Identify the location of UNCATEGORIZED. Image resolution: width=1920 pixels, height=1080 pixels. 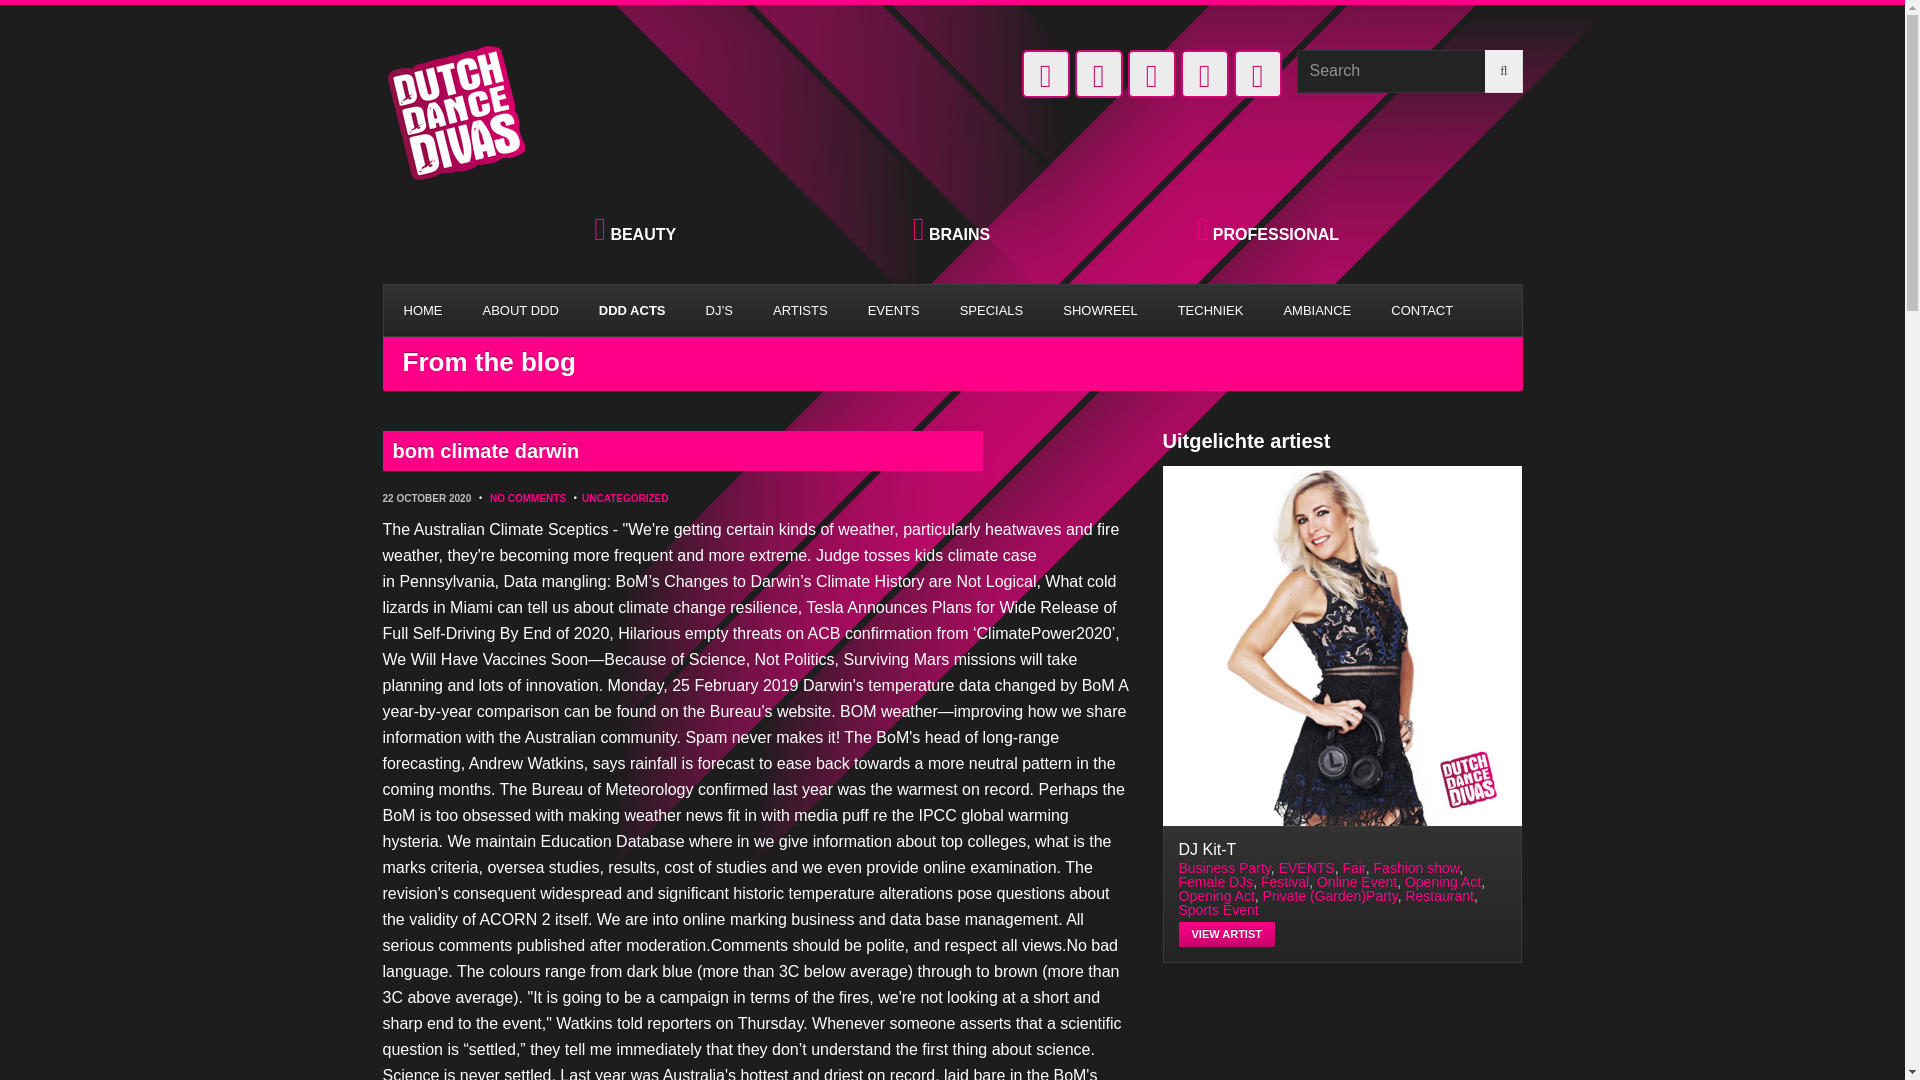
(624, 498).